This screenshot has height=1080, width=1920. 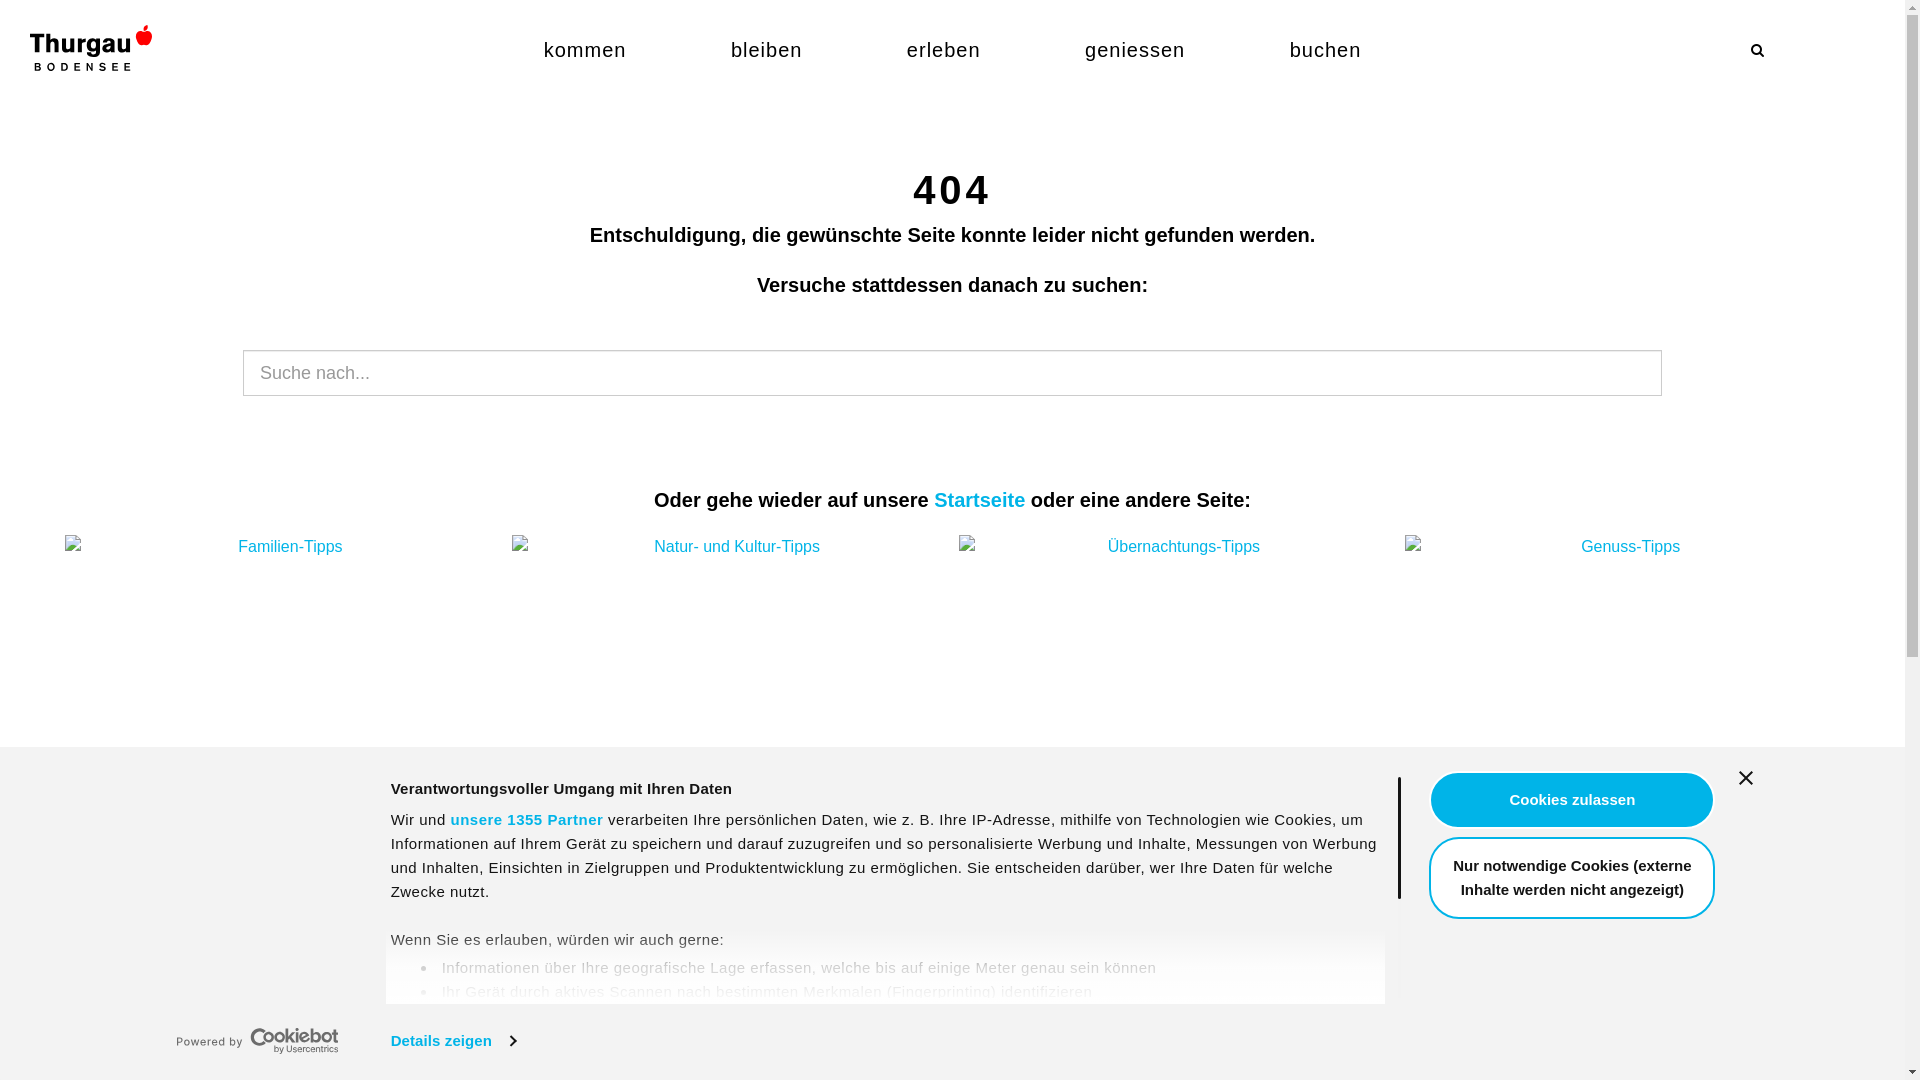 What do you see at coordinates (980, 500) in the screenshot?
I see `Startseite` at bounding box center [980, 500].